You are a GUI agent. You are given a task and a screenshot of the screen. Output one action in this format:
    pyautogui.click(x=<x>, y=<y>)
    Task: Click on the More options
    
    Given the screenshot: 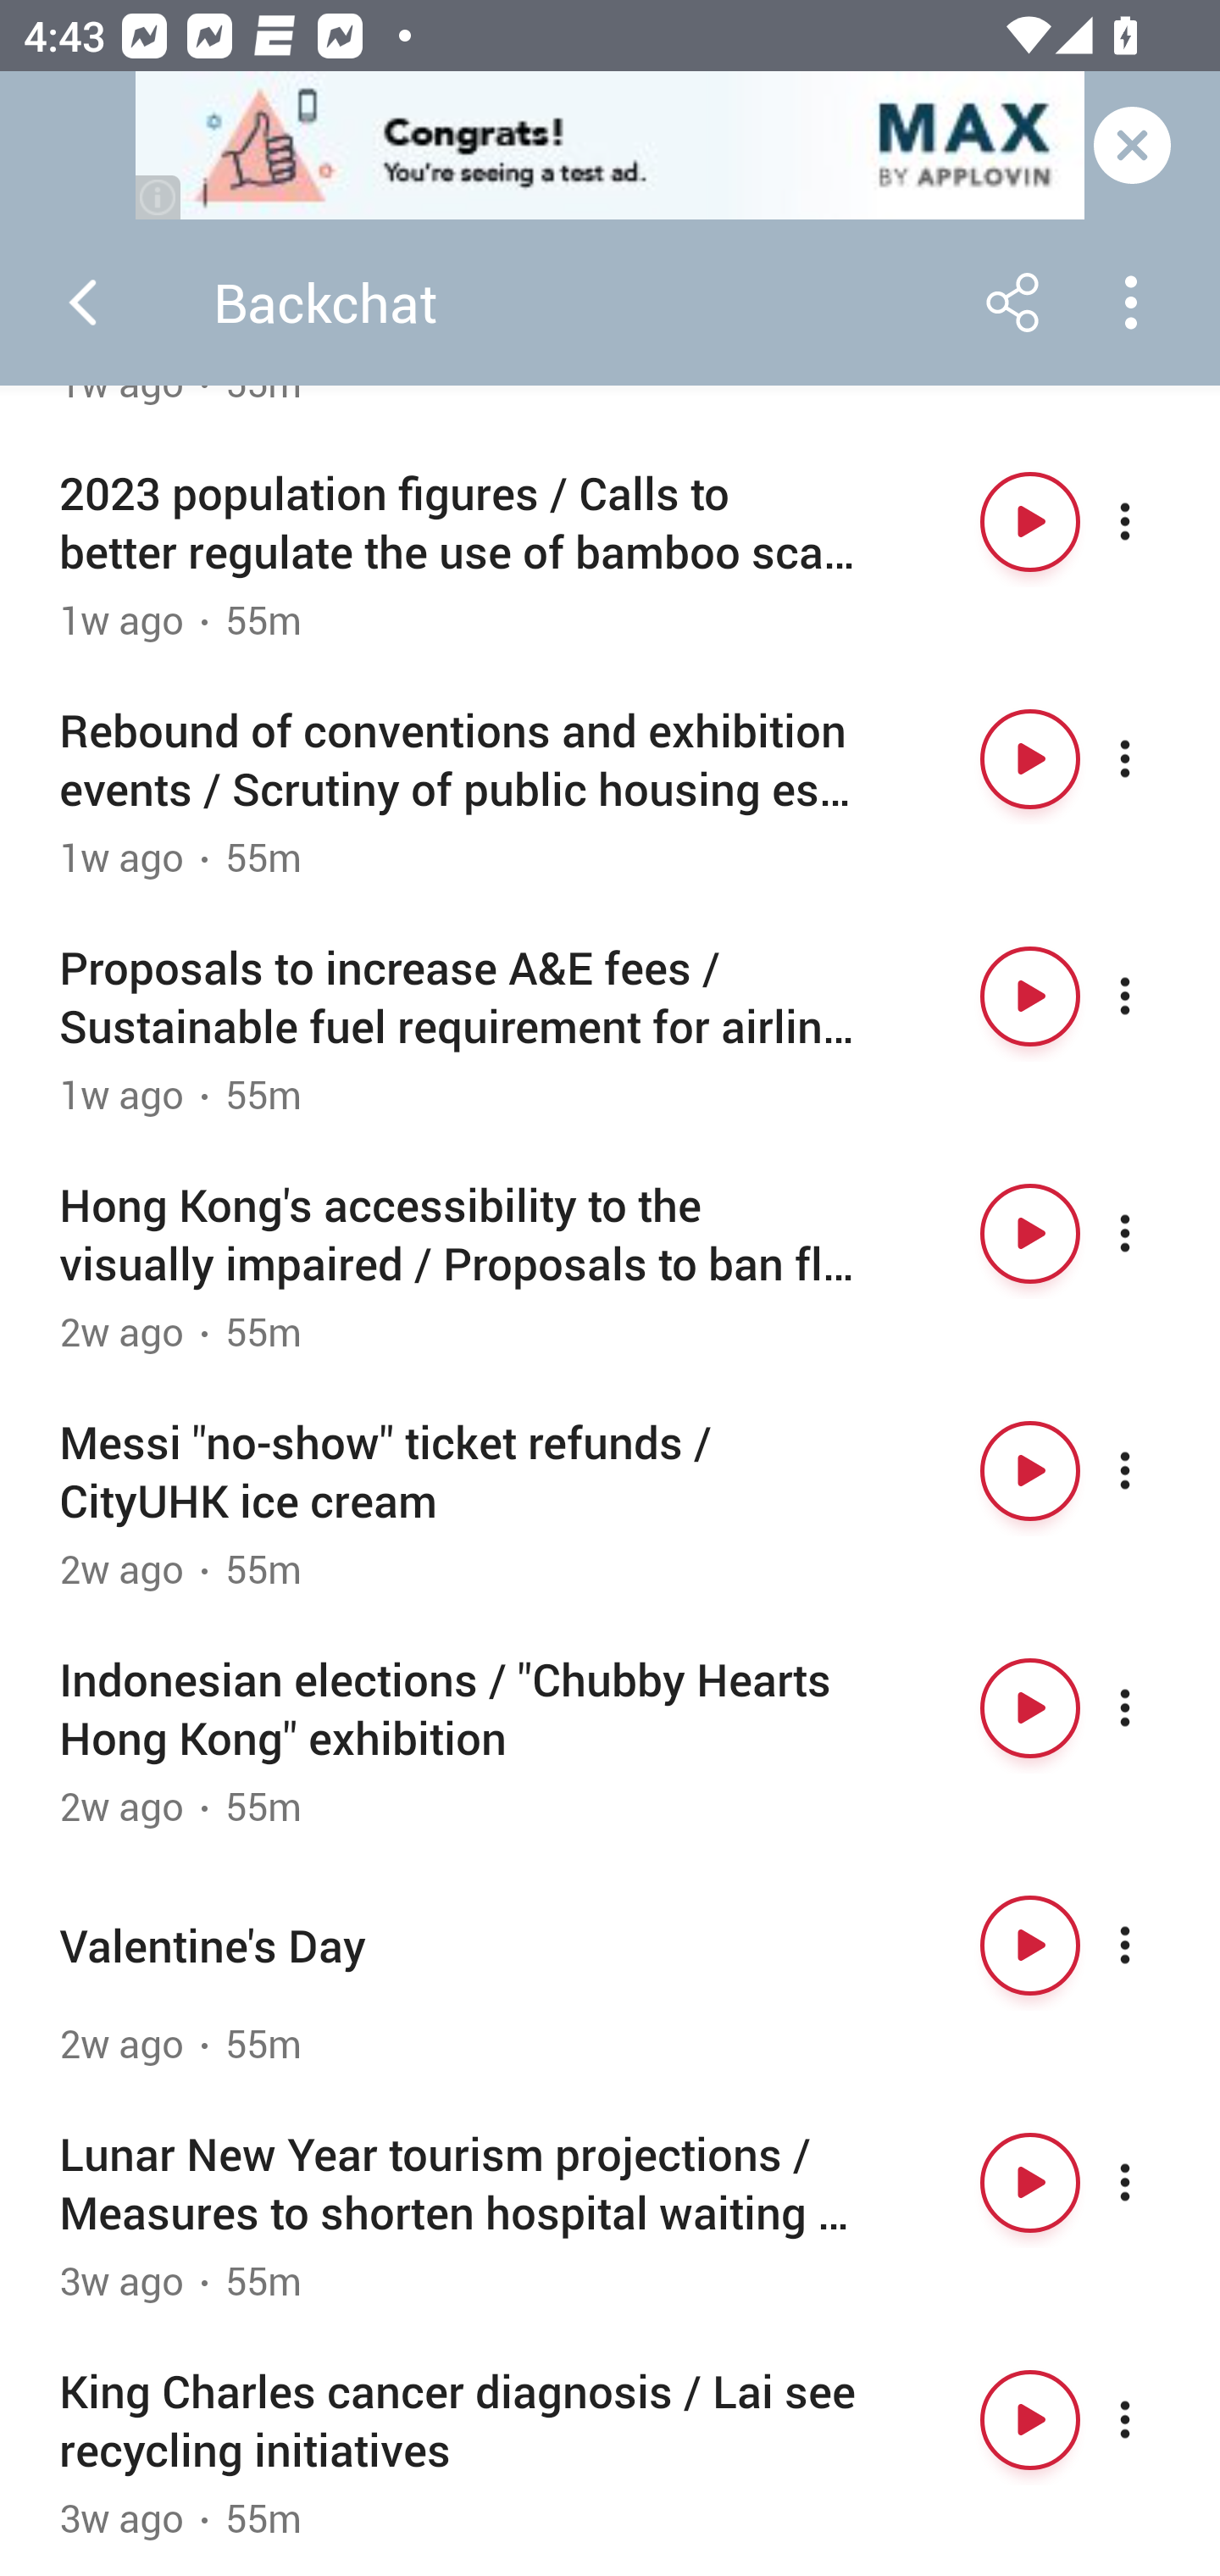 What is the action you would take?
    pyautogui.click(x=1154, y=1946)
    